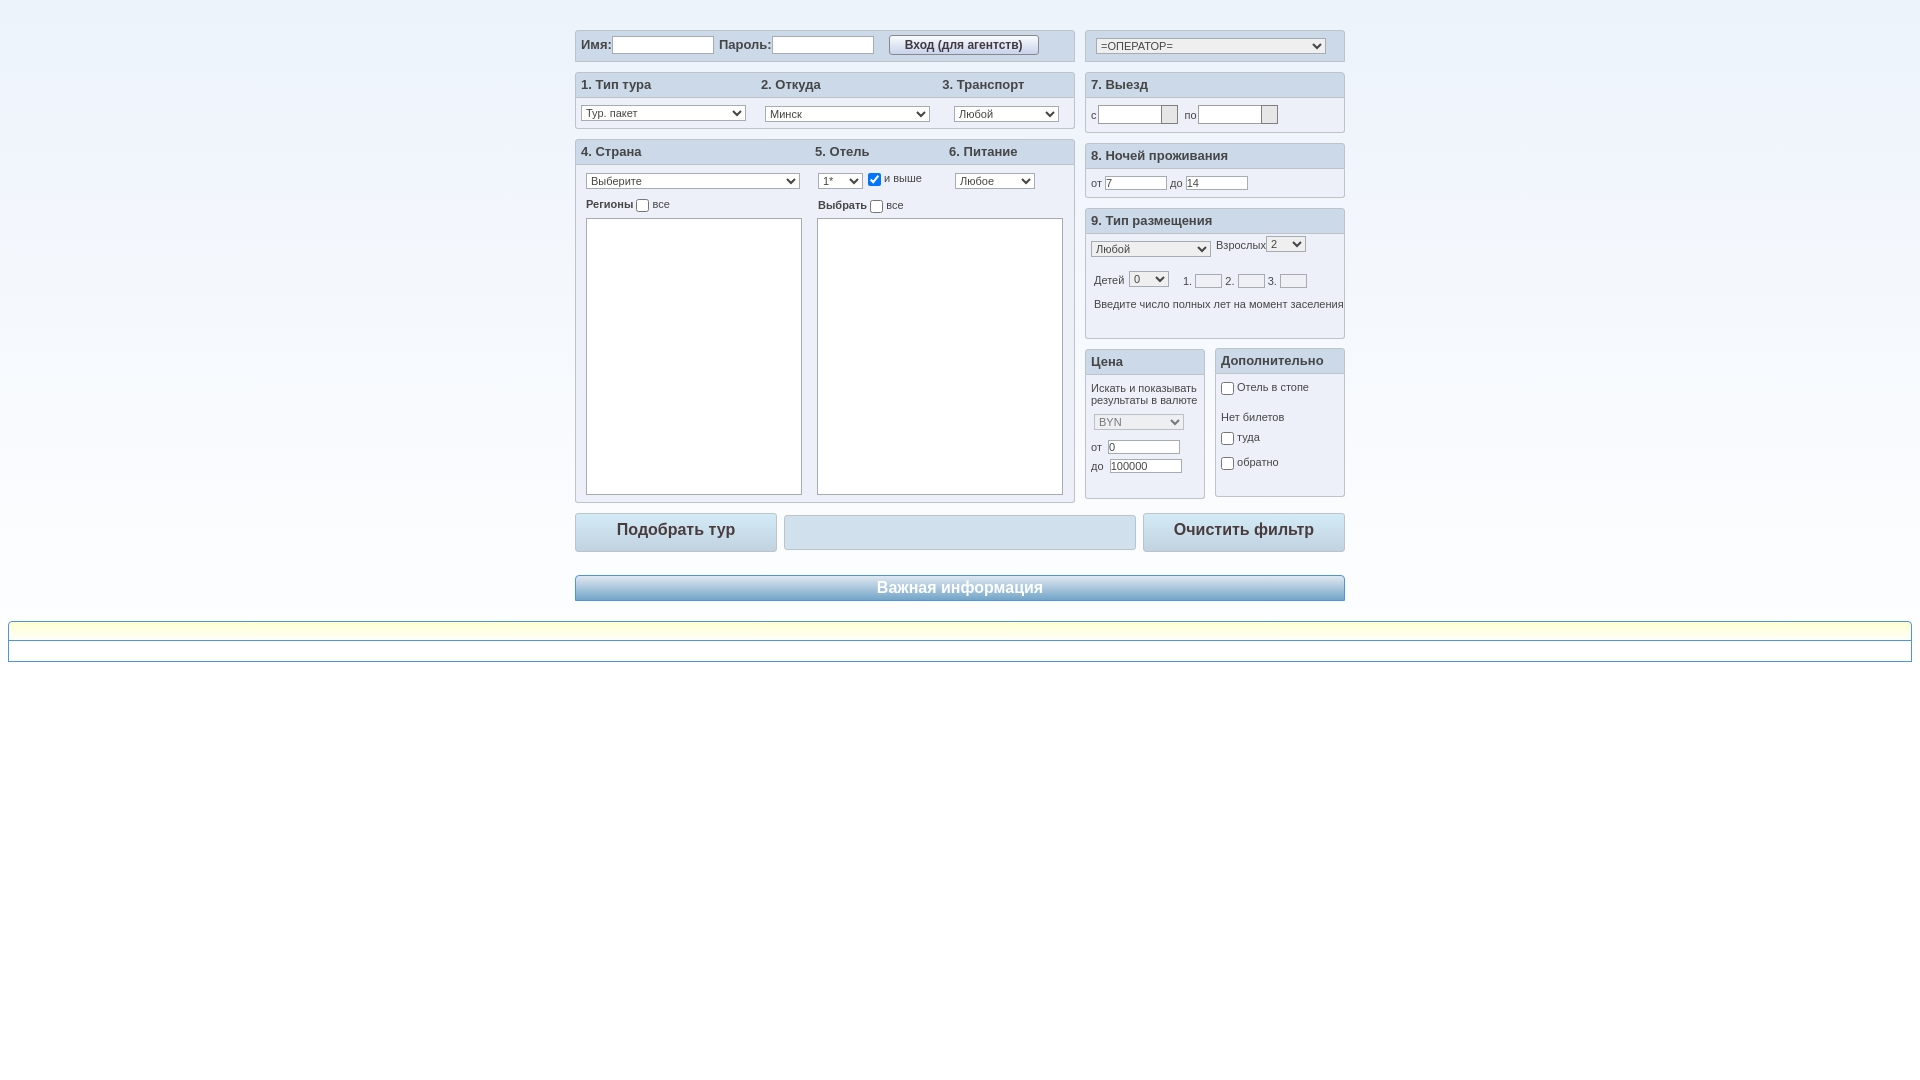 This screenshot has height=1080, width=1920. What do you see at coordinates (874, 180) in the screenshot?
I see `on` at bounding box center [874, 180].